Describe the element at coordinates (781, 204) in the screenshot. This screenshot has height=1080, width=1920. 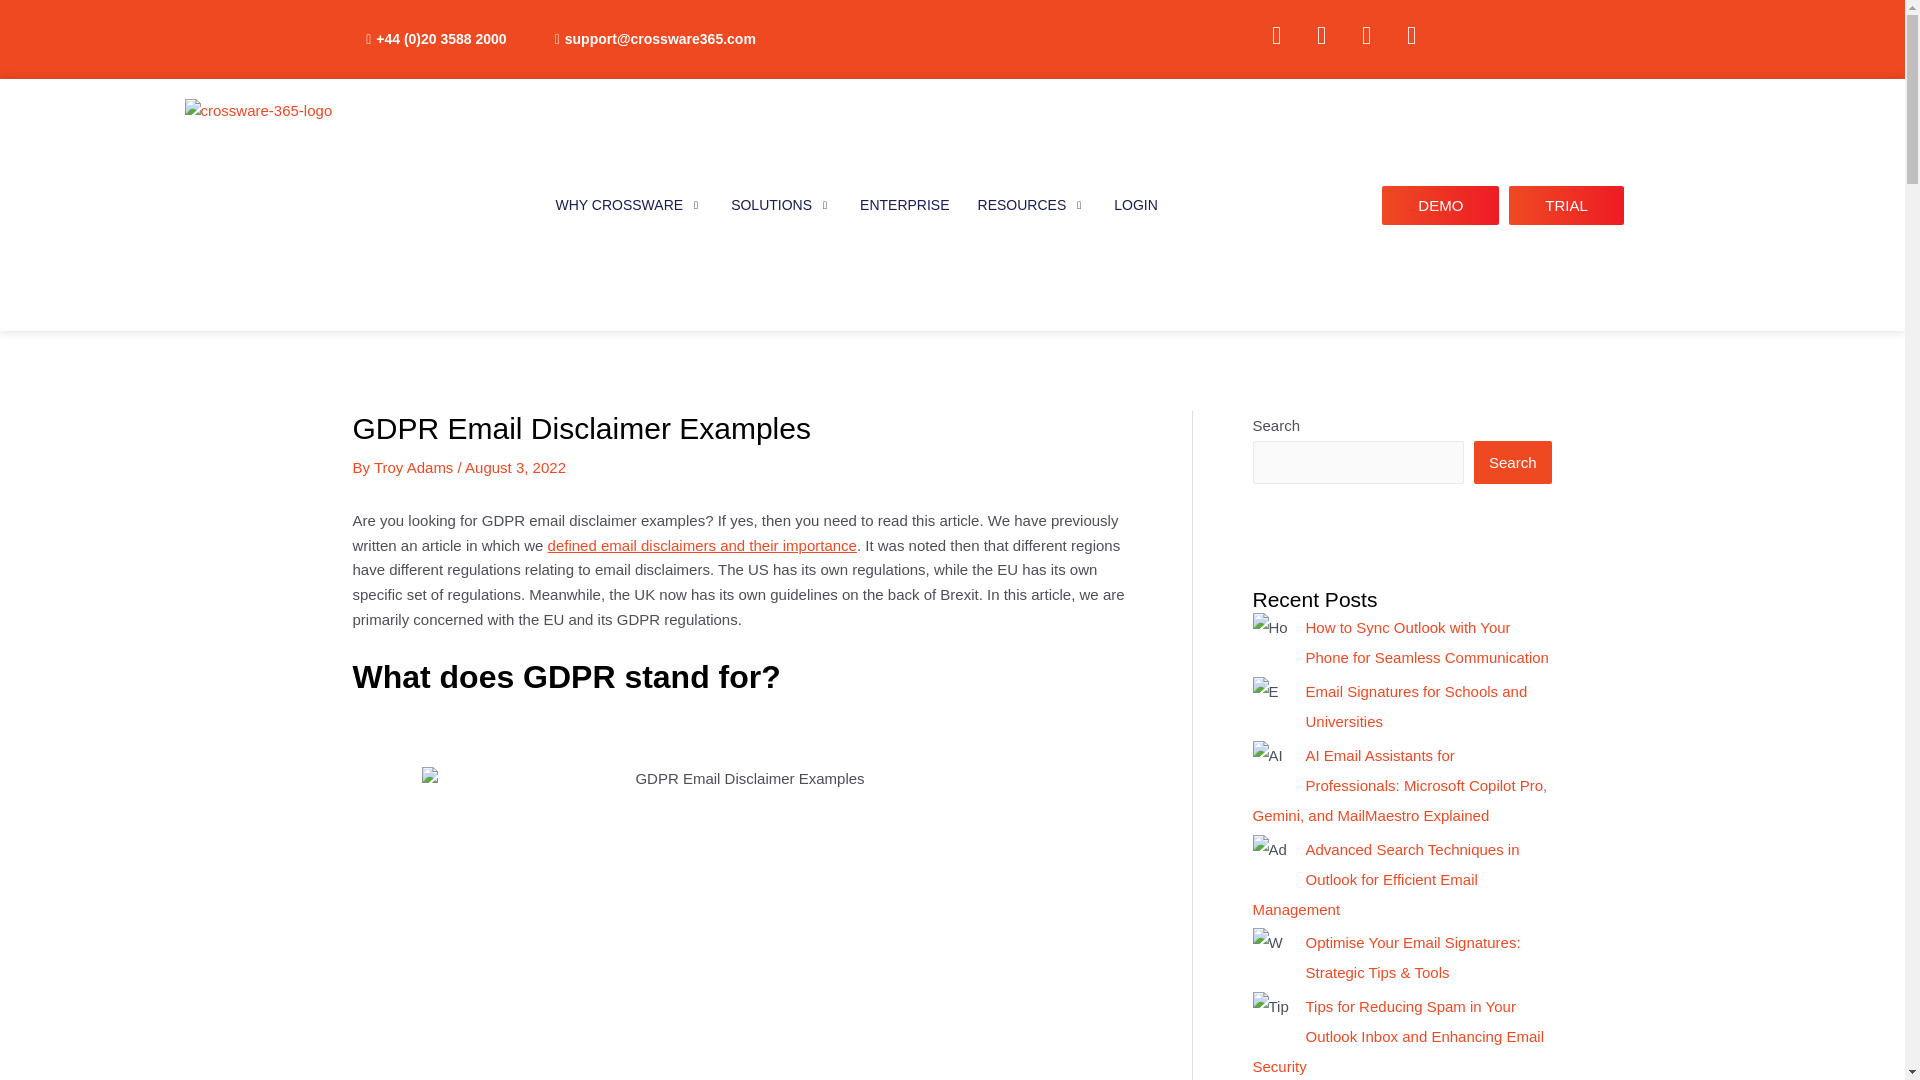
I see `SOLUTIONS` at that location.